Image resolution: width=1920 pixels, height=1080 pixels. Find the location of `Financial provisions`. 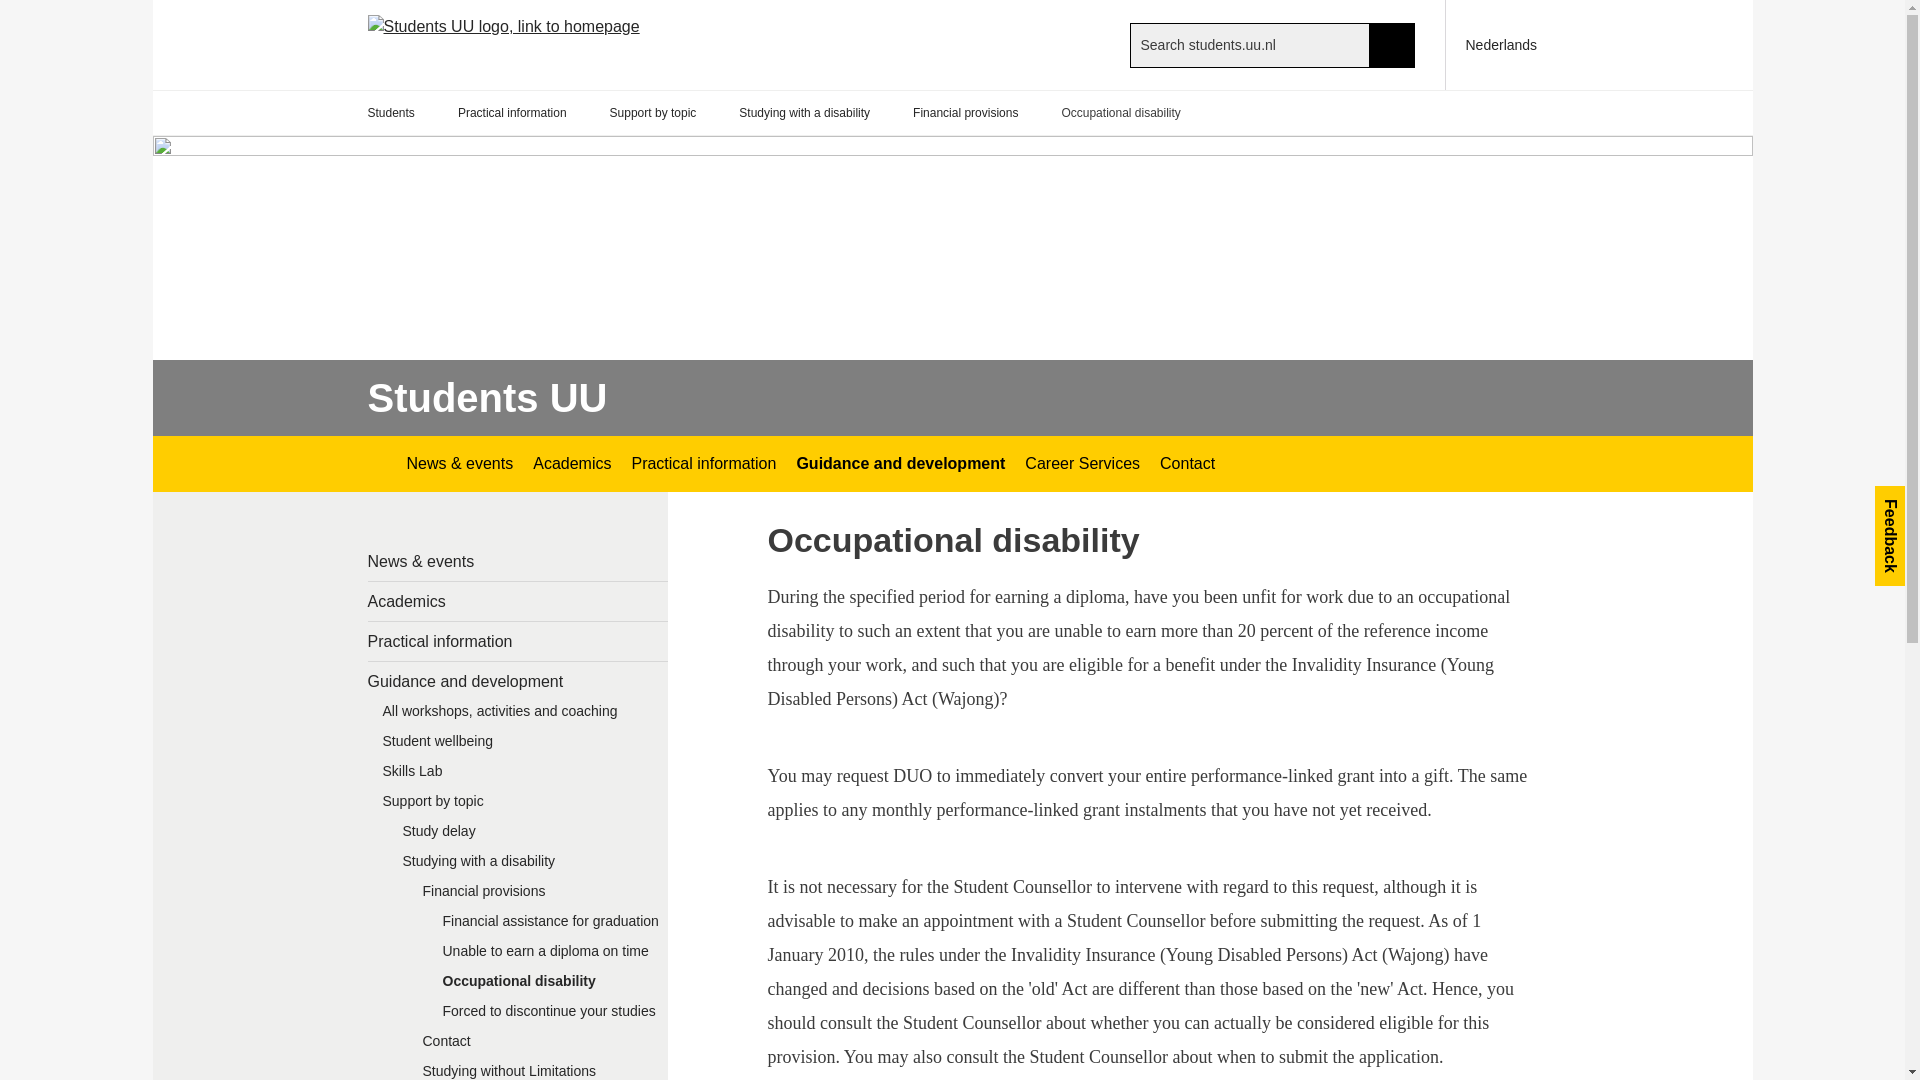

Financial provisions is located at coordinates (965, 113).